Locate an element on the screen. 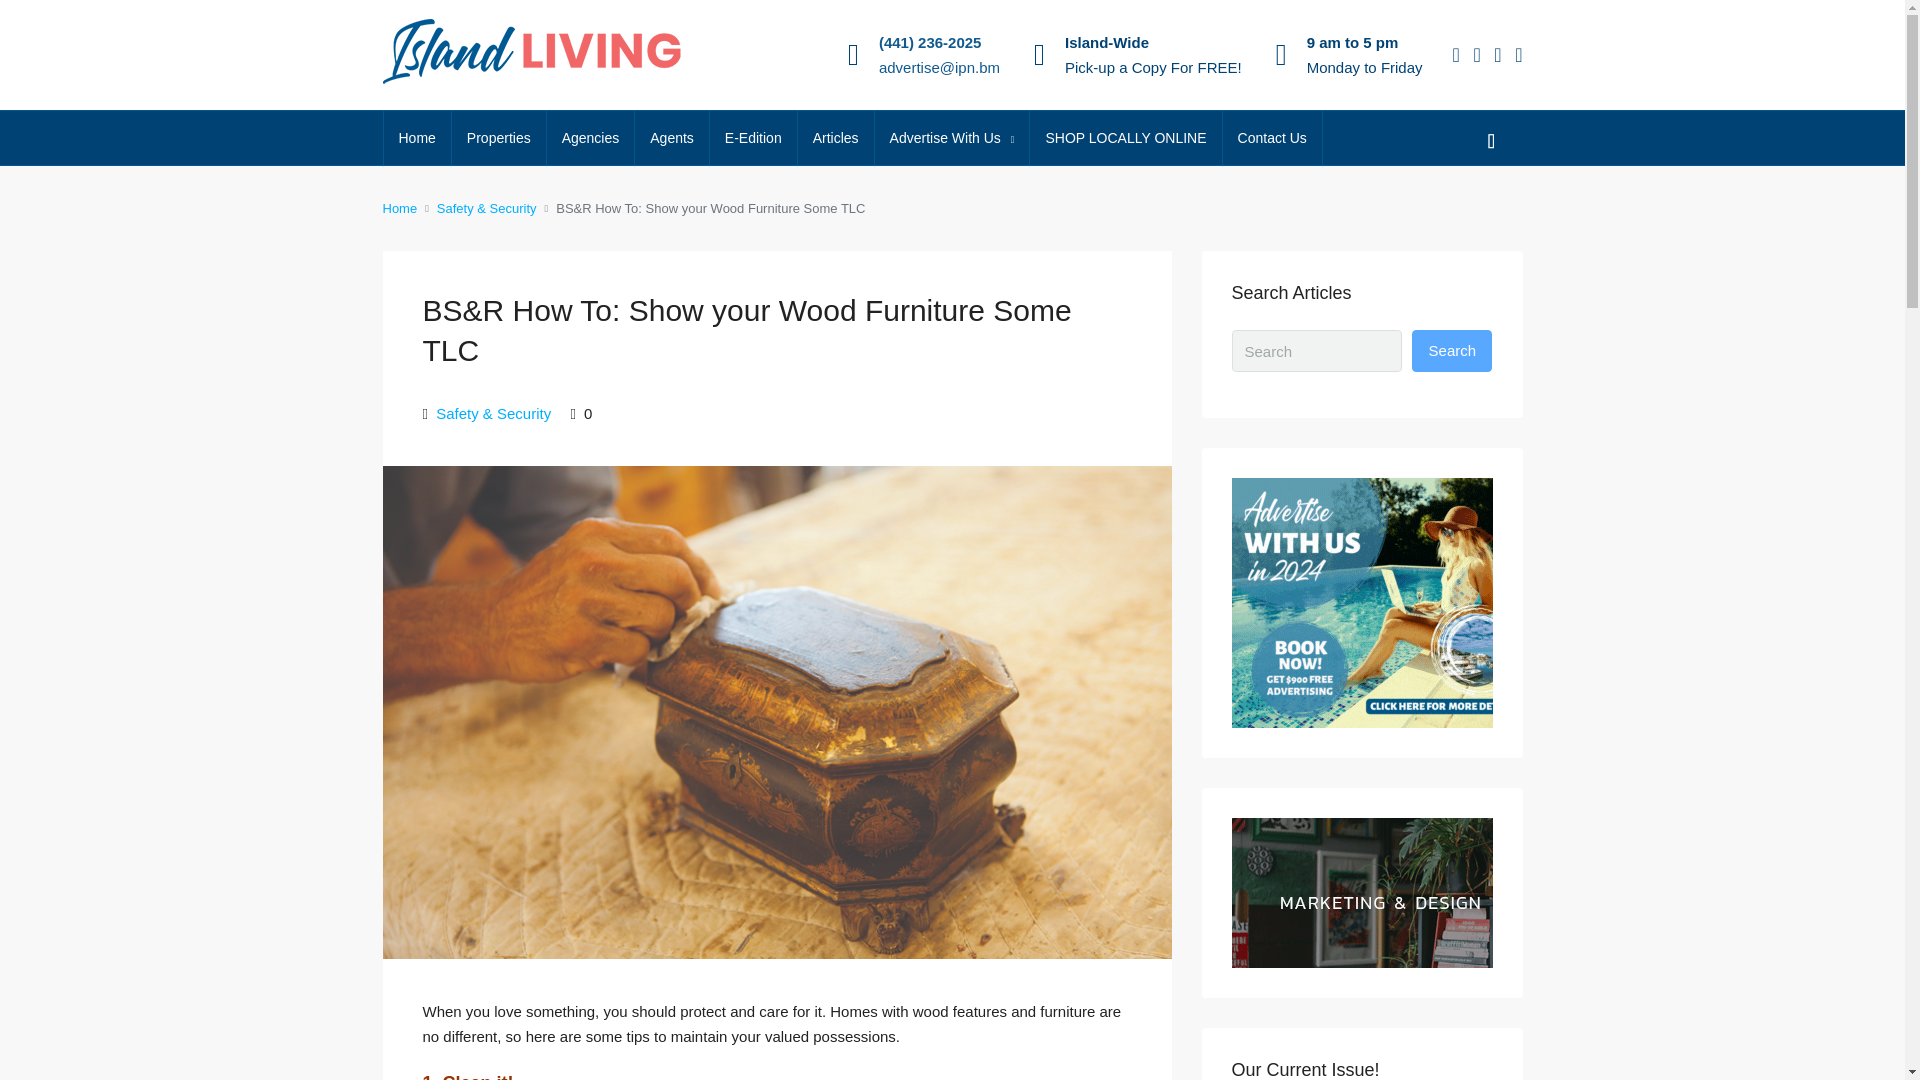 This screenshot has width=1920, height=1080. Articles is located at coordinates (836, 138).